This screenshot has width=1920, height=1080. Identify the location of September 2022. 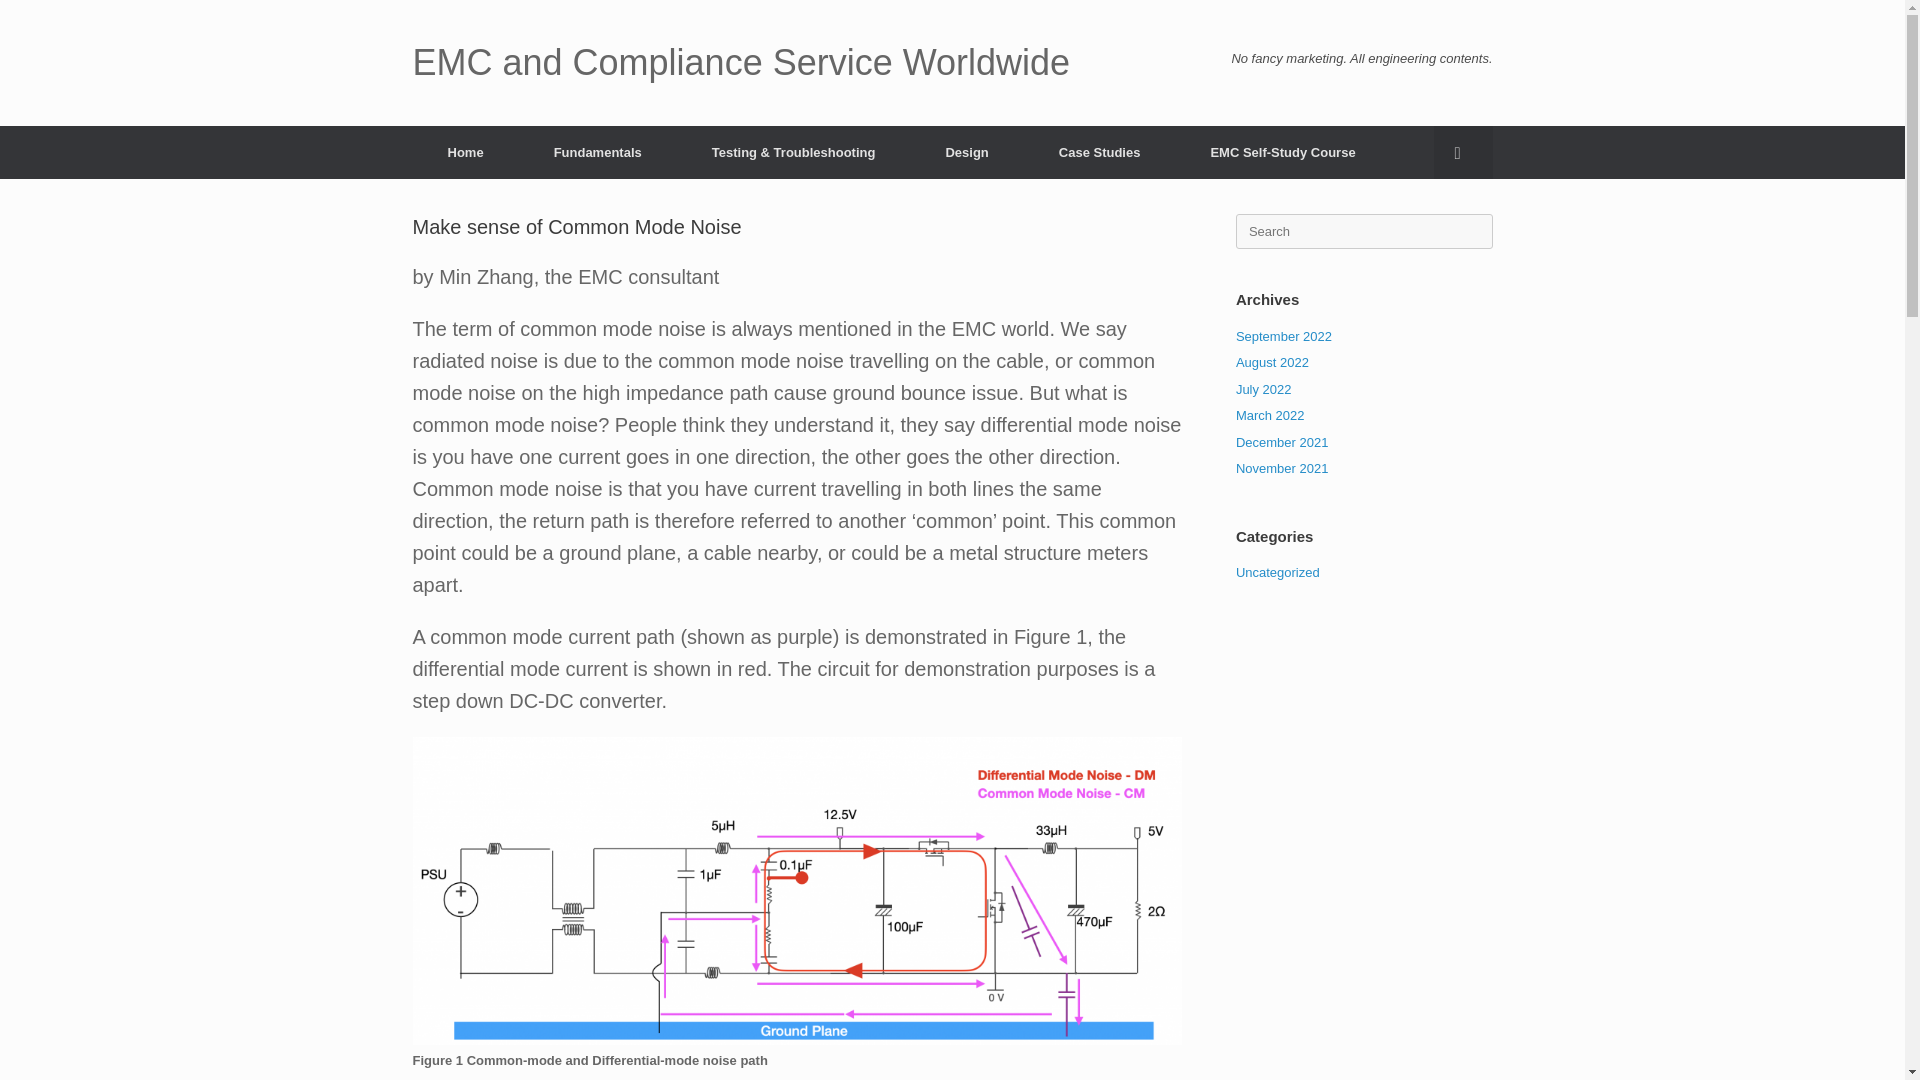
(1284, 336).